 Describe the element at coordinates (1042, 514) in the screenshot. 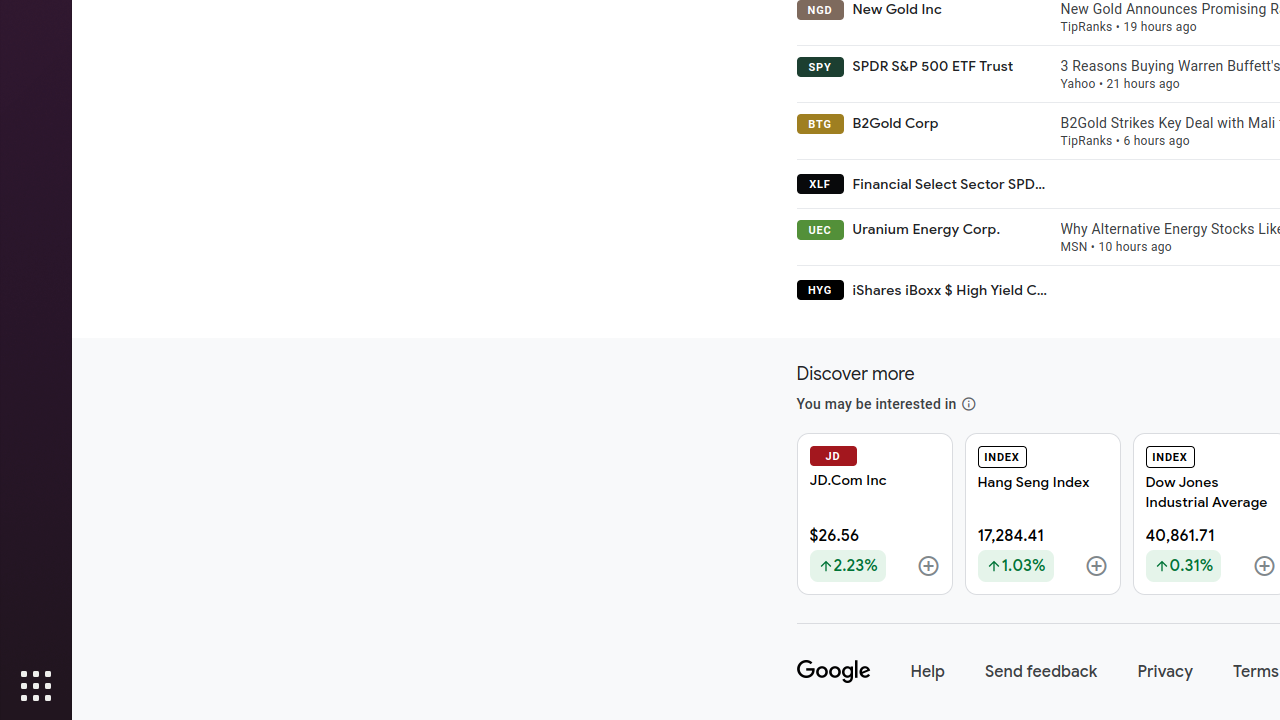

I see `INDEX Hang Seng Index 17,284.41 Up by 1.03%` at that location.